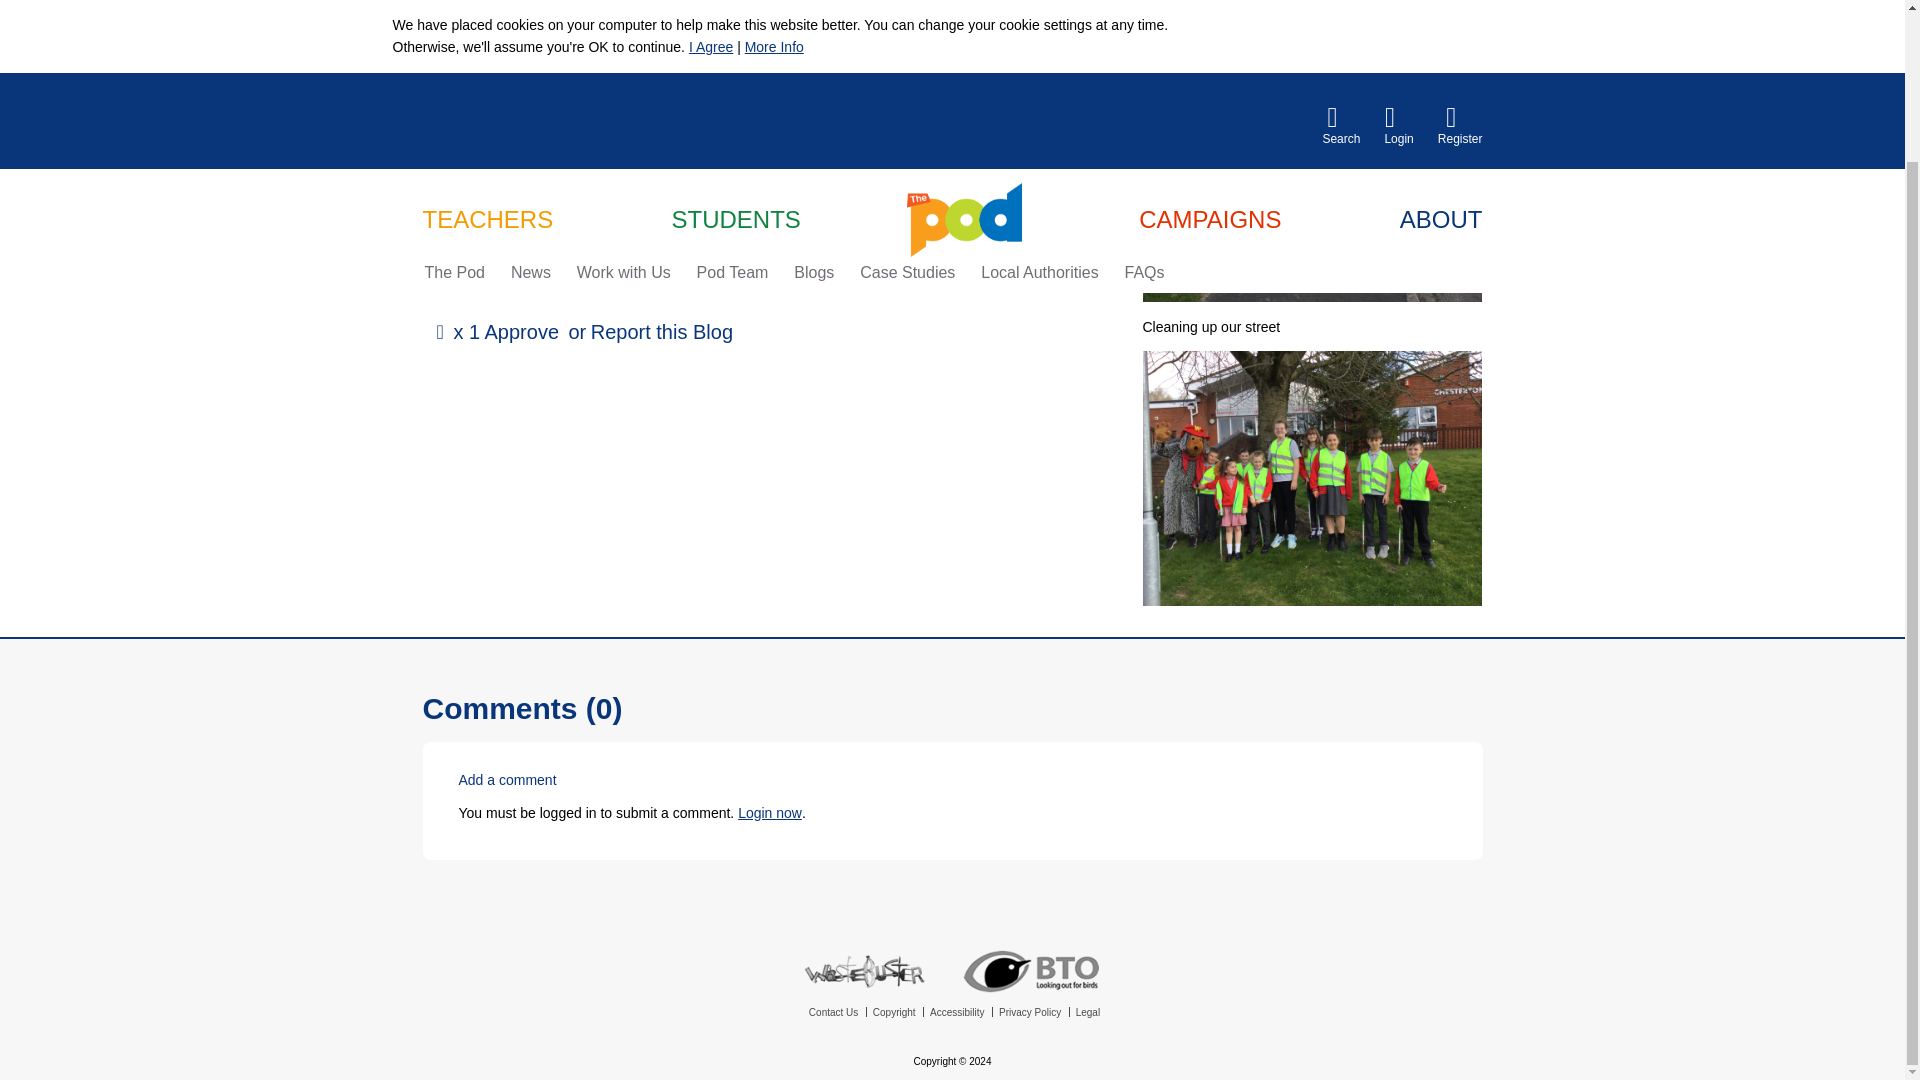 This screenshot has width=1920, height=1080. I want to click on Report this Blog, so click(662, 332).